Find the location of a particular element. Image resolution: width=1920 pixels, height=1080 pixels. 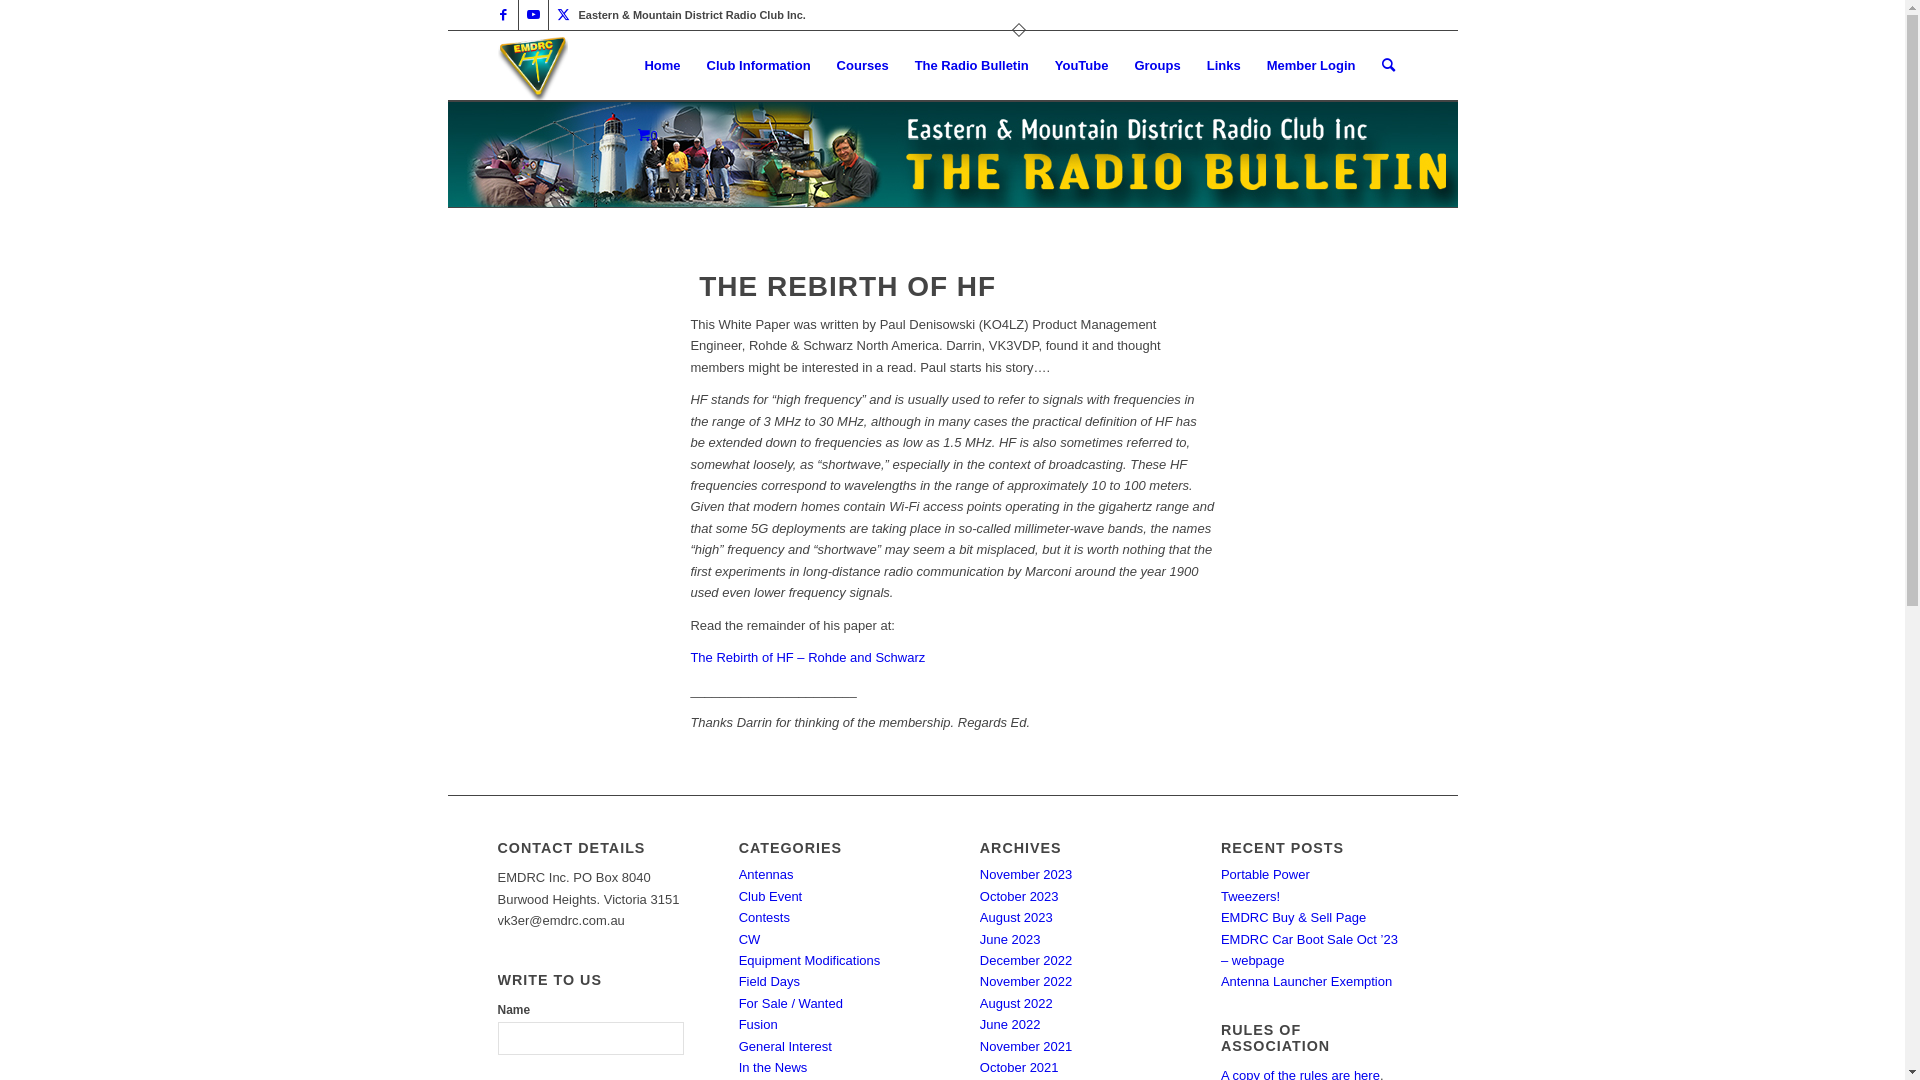

General Interest is located at coordinates (786, 1046).